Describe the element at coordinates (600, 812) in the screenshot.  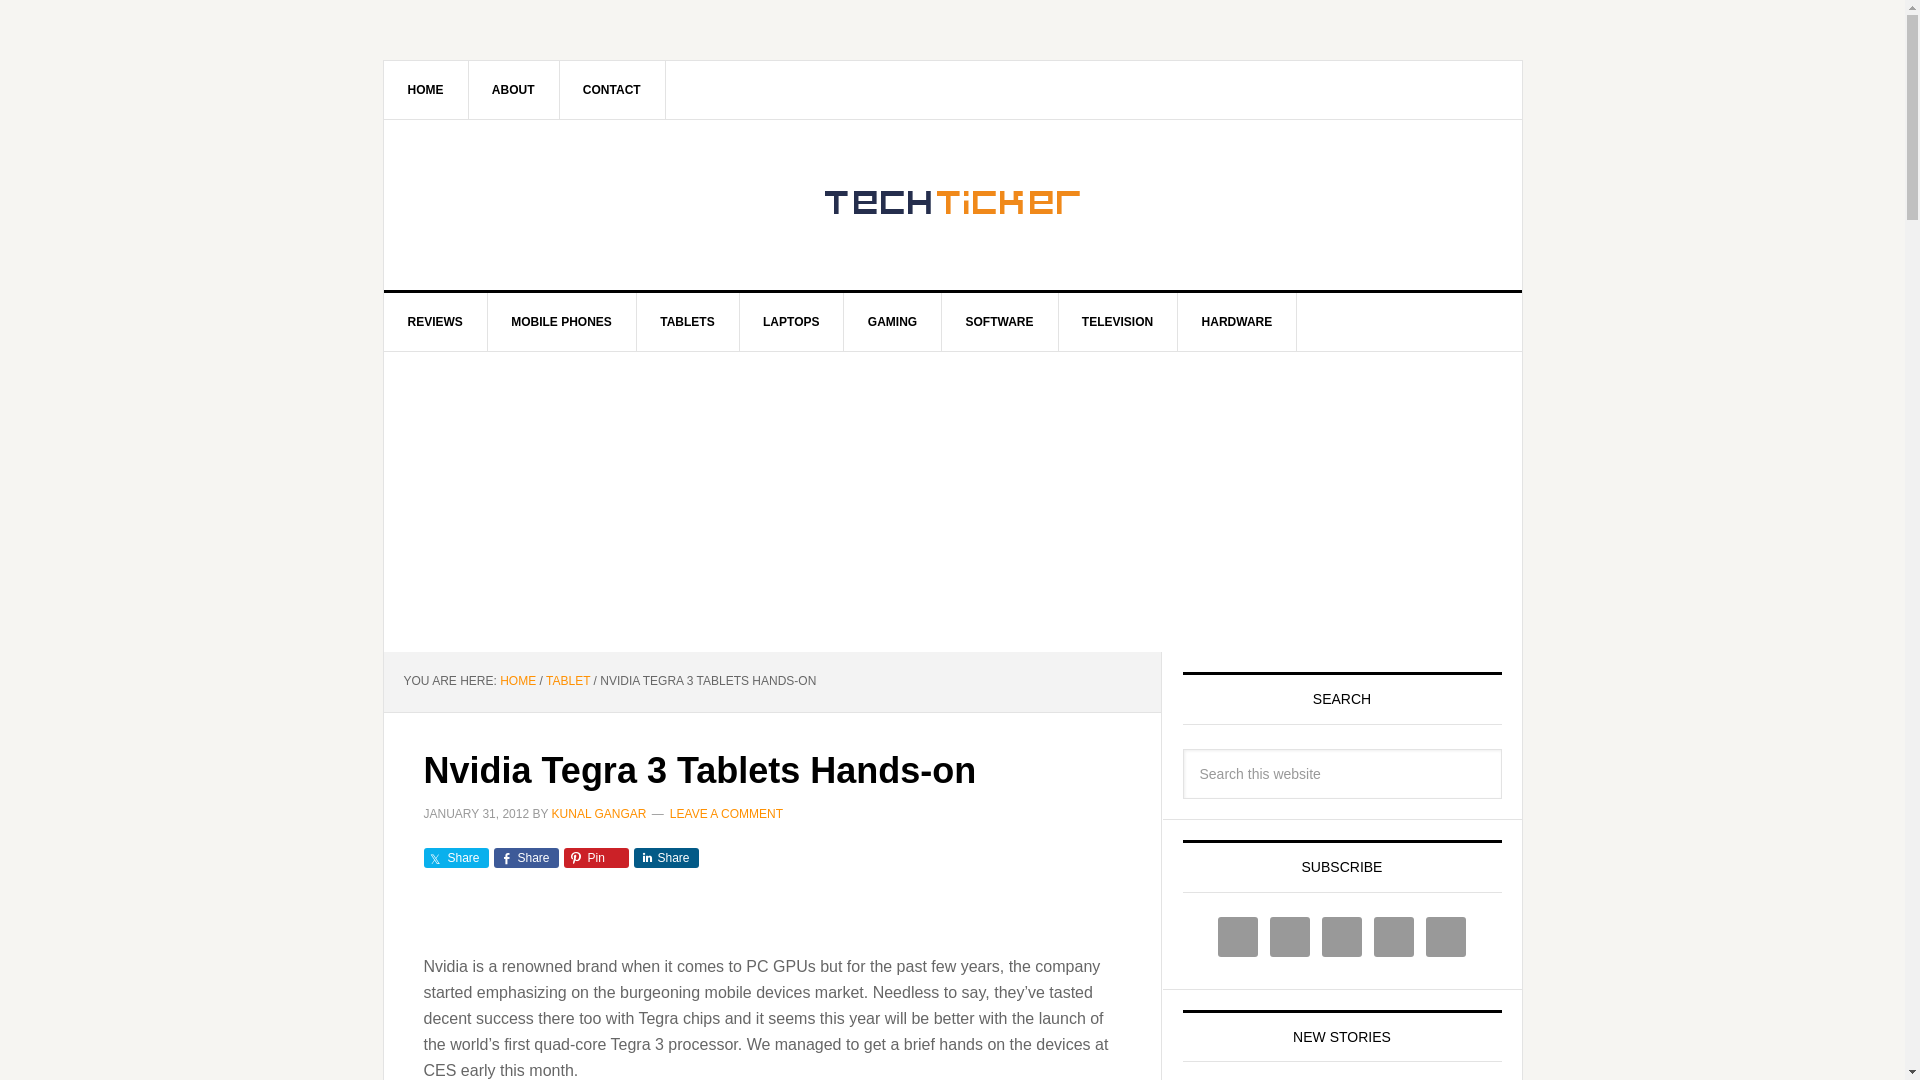
I see `KUNAL GANGAR` at that location.